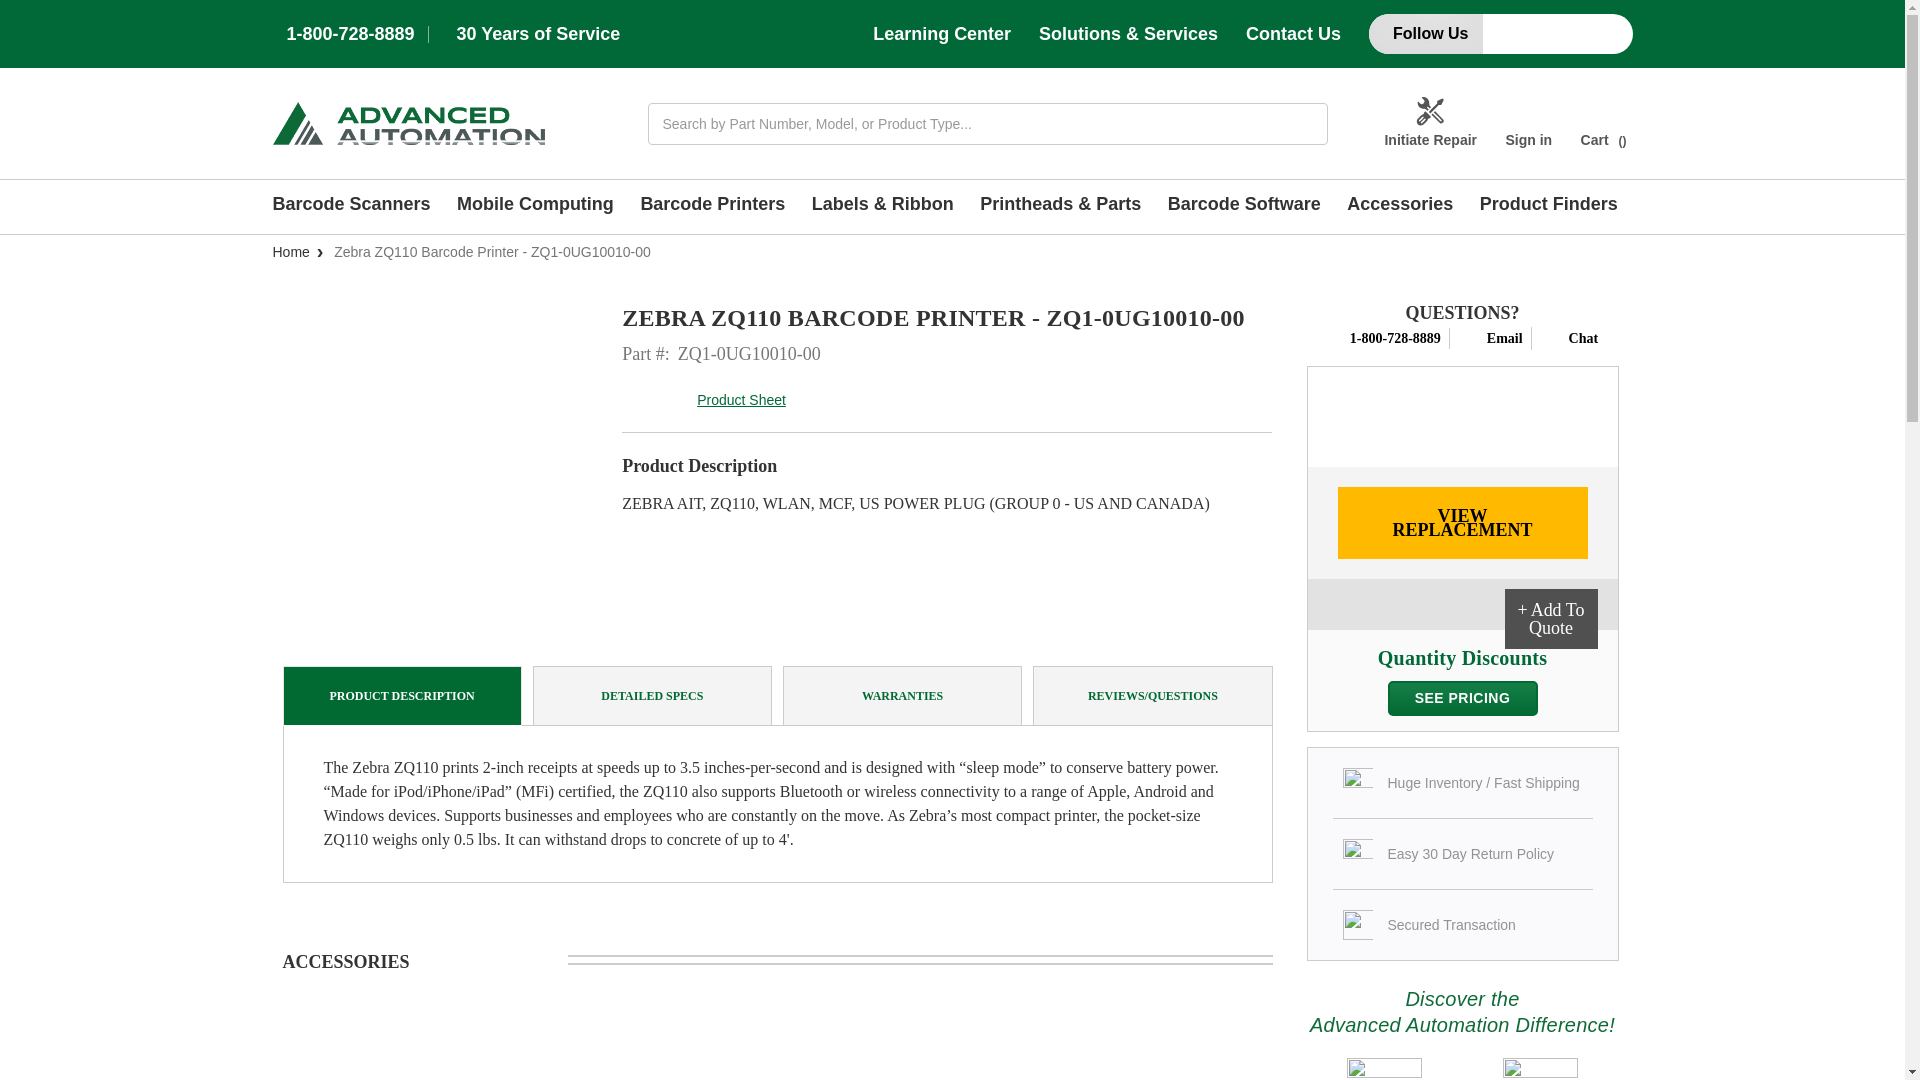 This screenshot has width=1920, height=1080. What do you see at coordinates (350, 34) in the screenshot?
I see `1-800-728-8889` at bounding box center [350, 34].